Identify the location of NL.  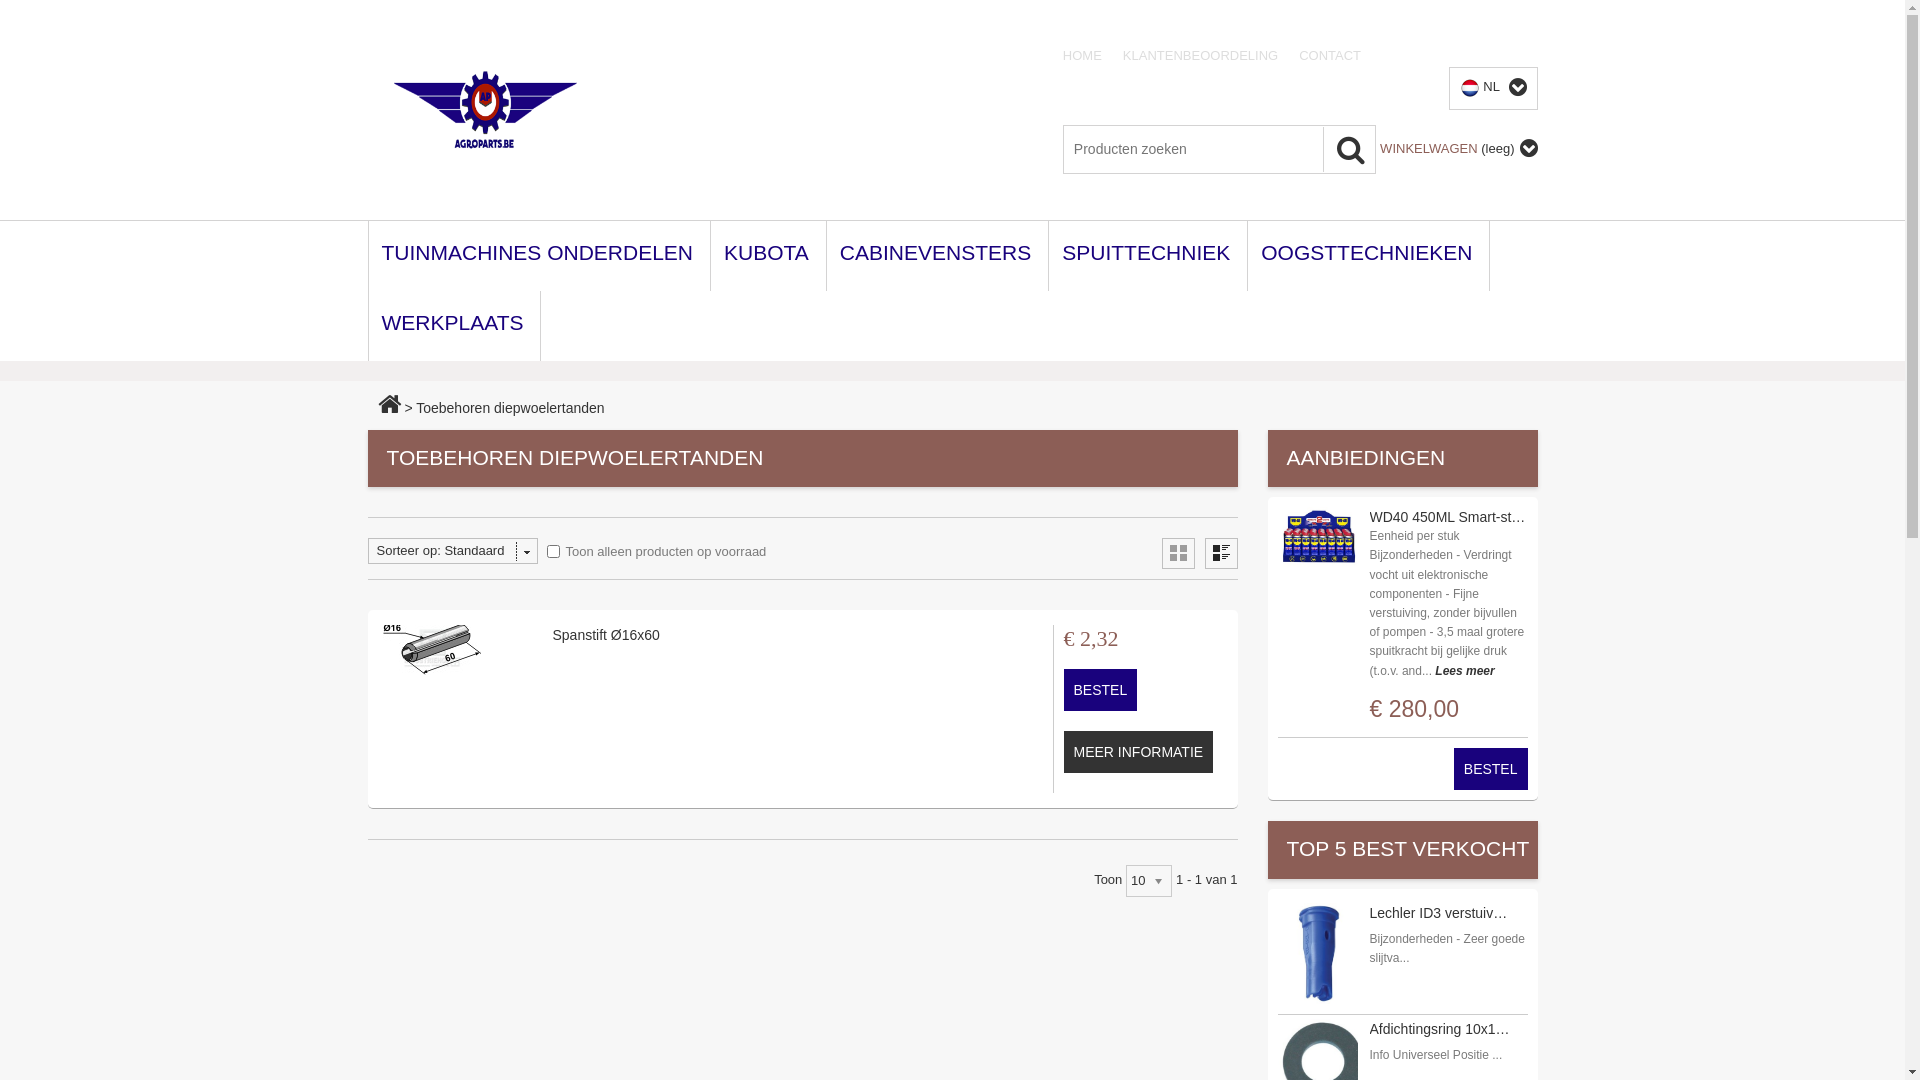
(1494, 88).